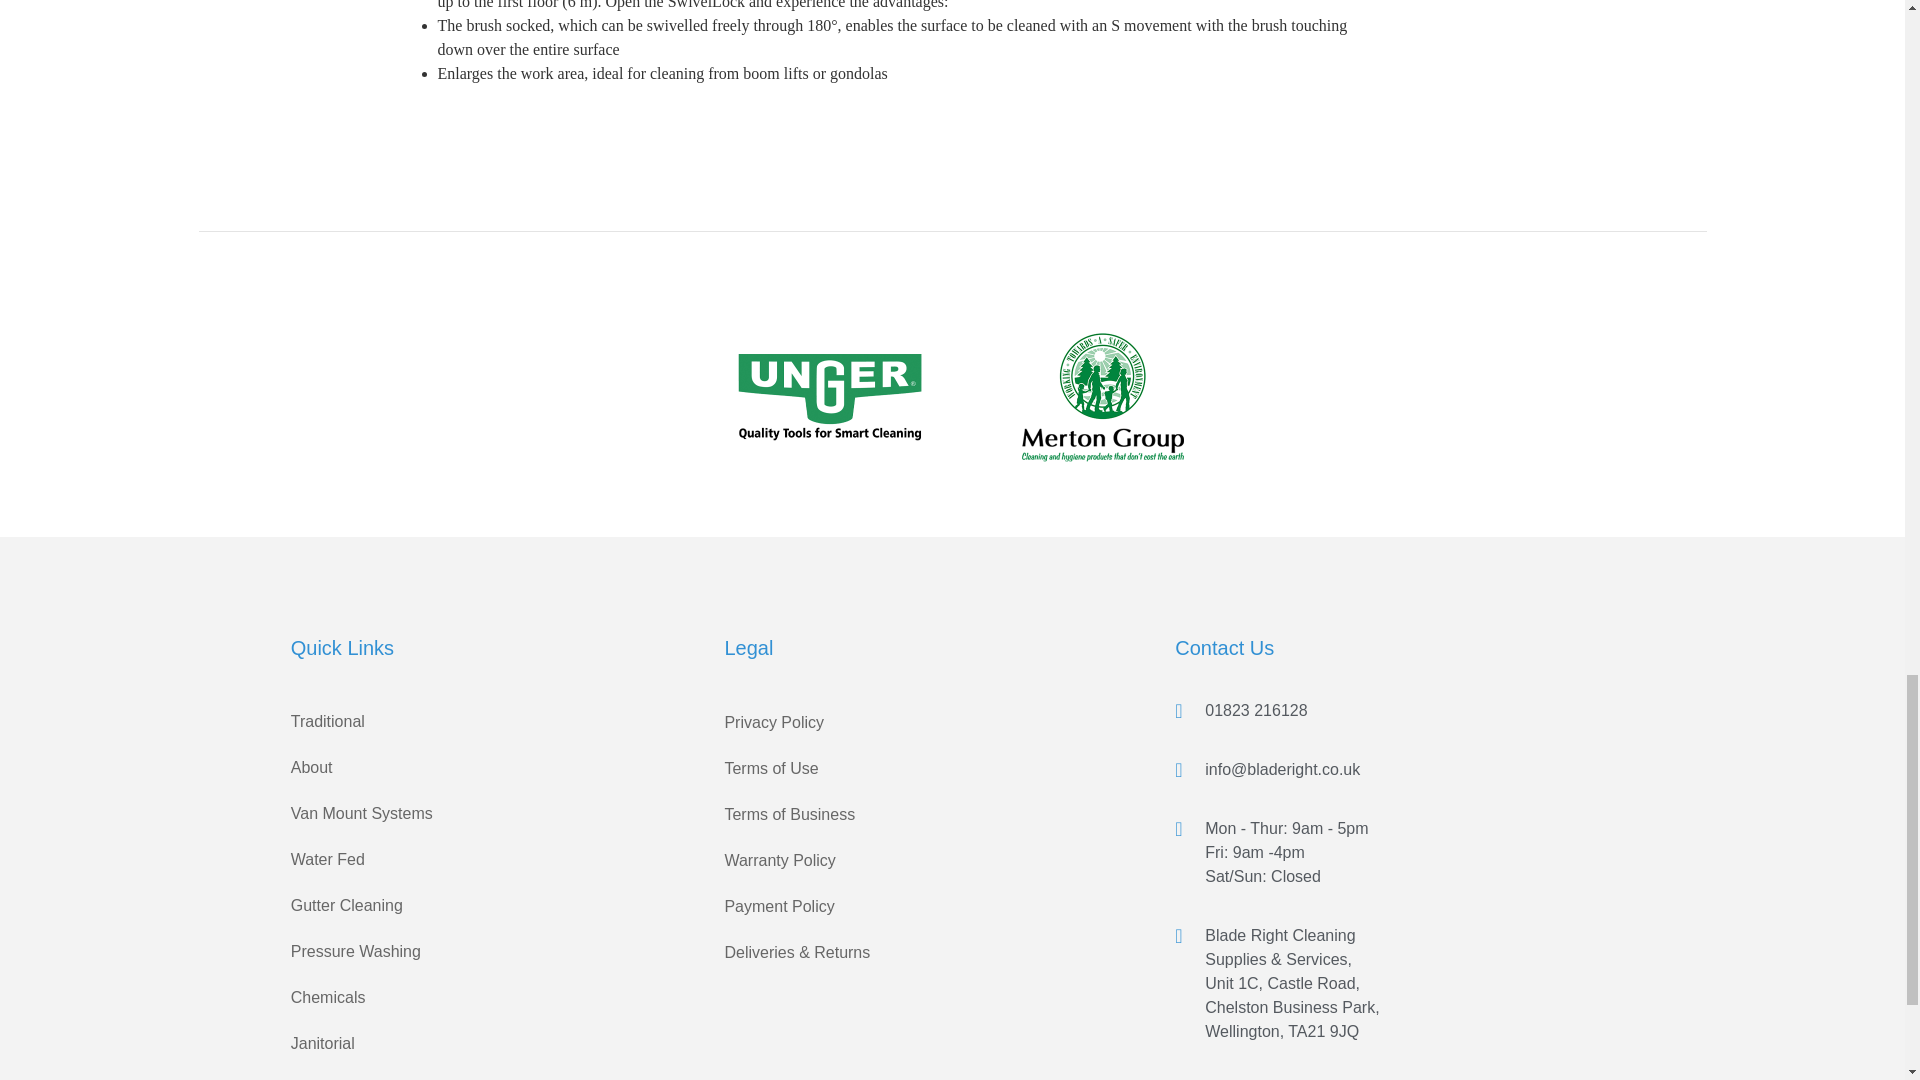  Describe the element at coordinates (1102, 396) in the screenshot. I see `Merton Group Logo` at that location.